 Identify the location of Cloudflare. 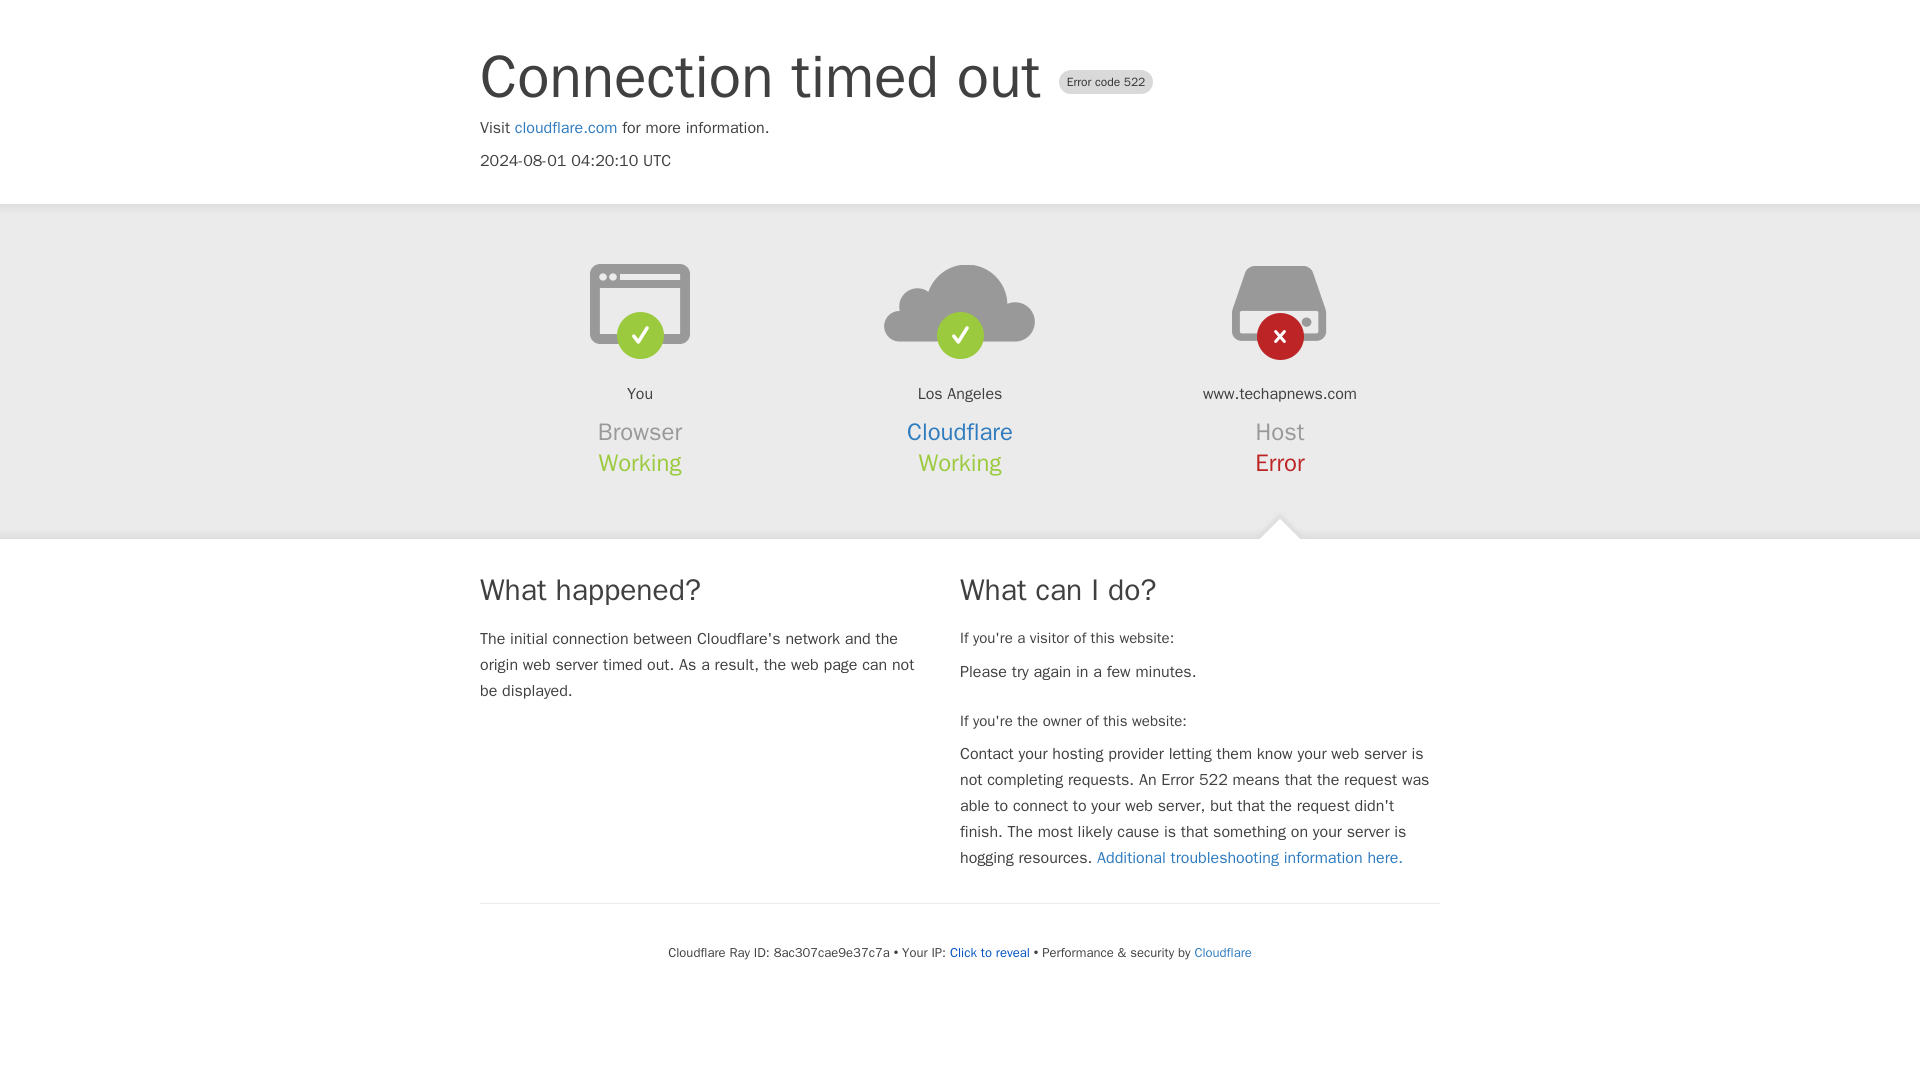
(960, 432).